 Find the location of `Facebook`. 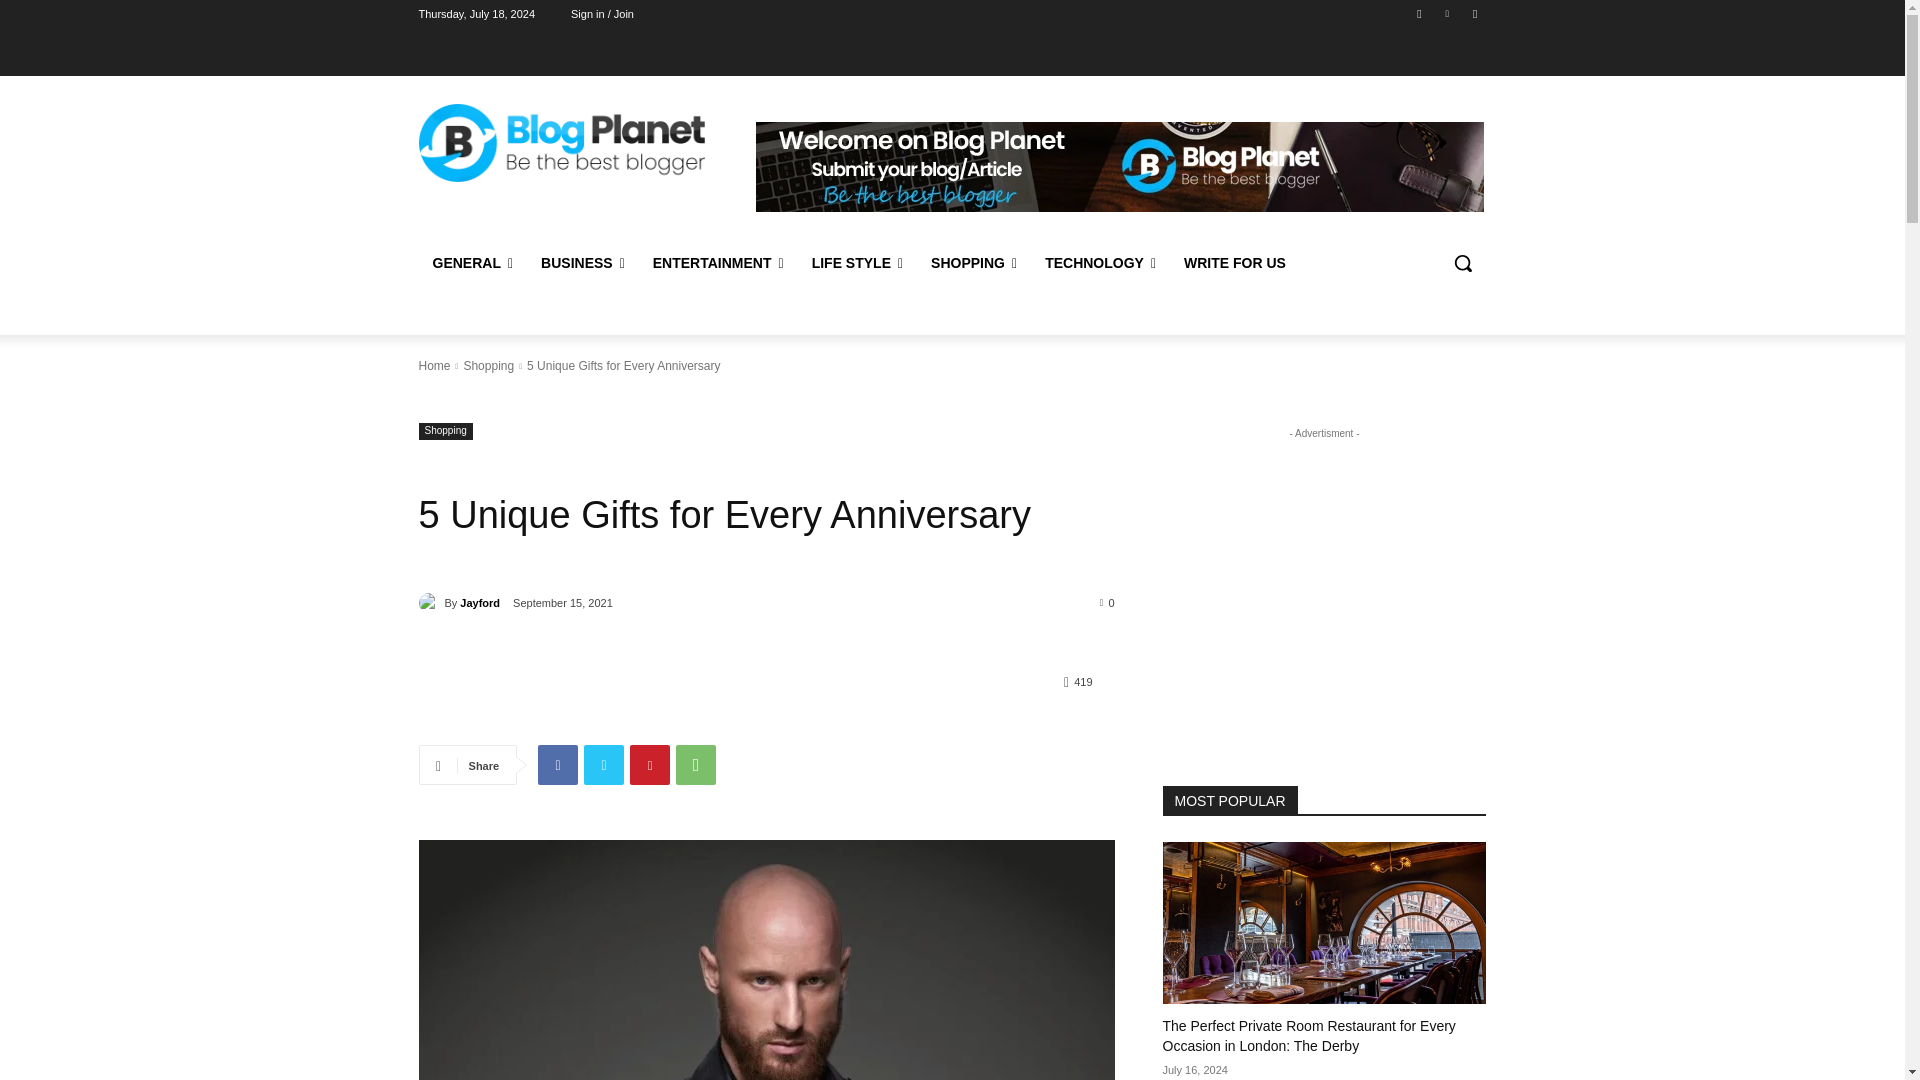

Facebook is located at coordinates (557, 765).